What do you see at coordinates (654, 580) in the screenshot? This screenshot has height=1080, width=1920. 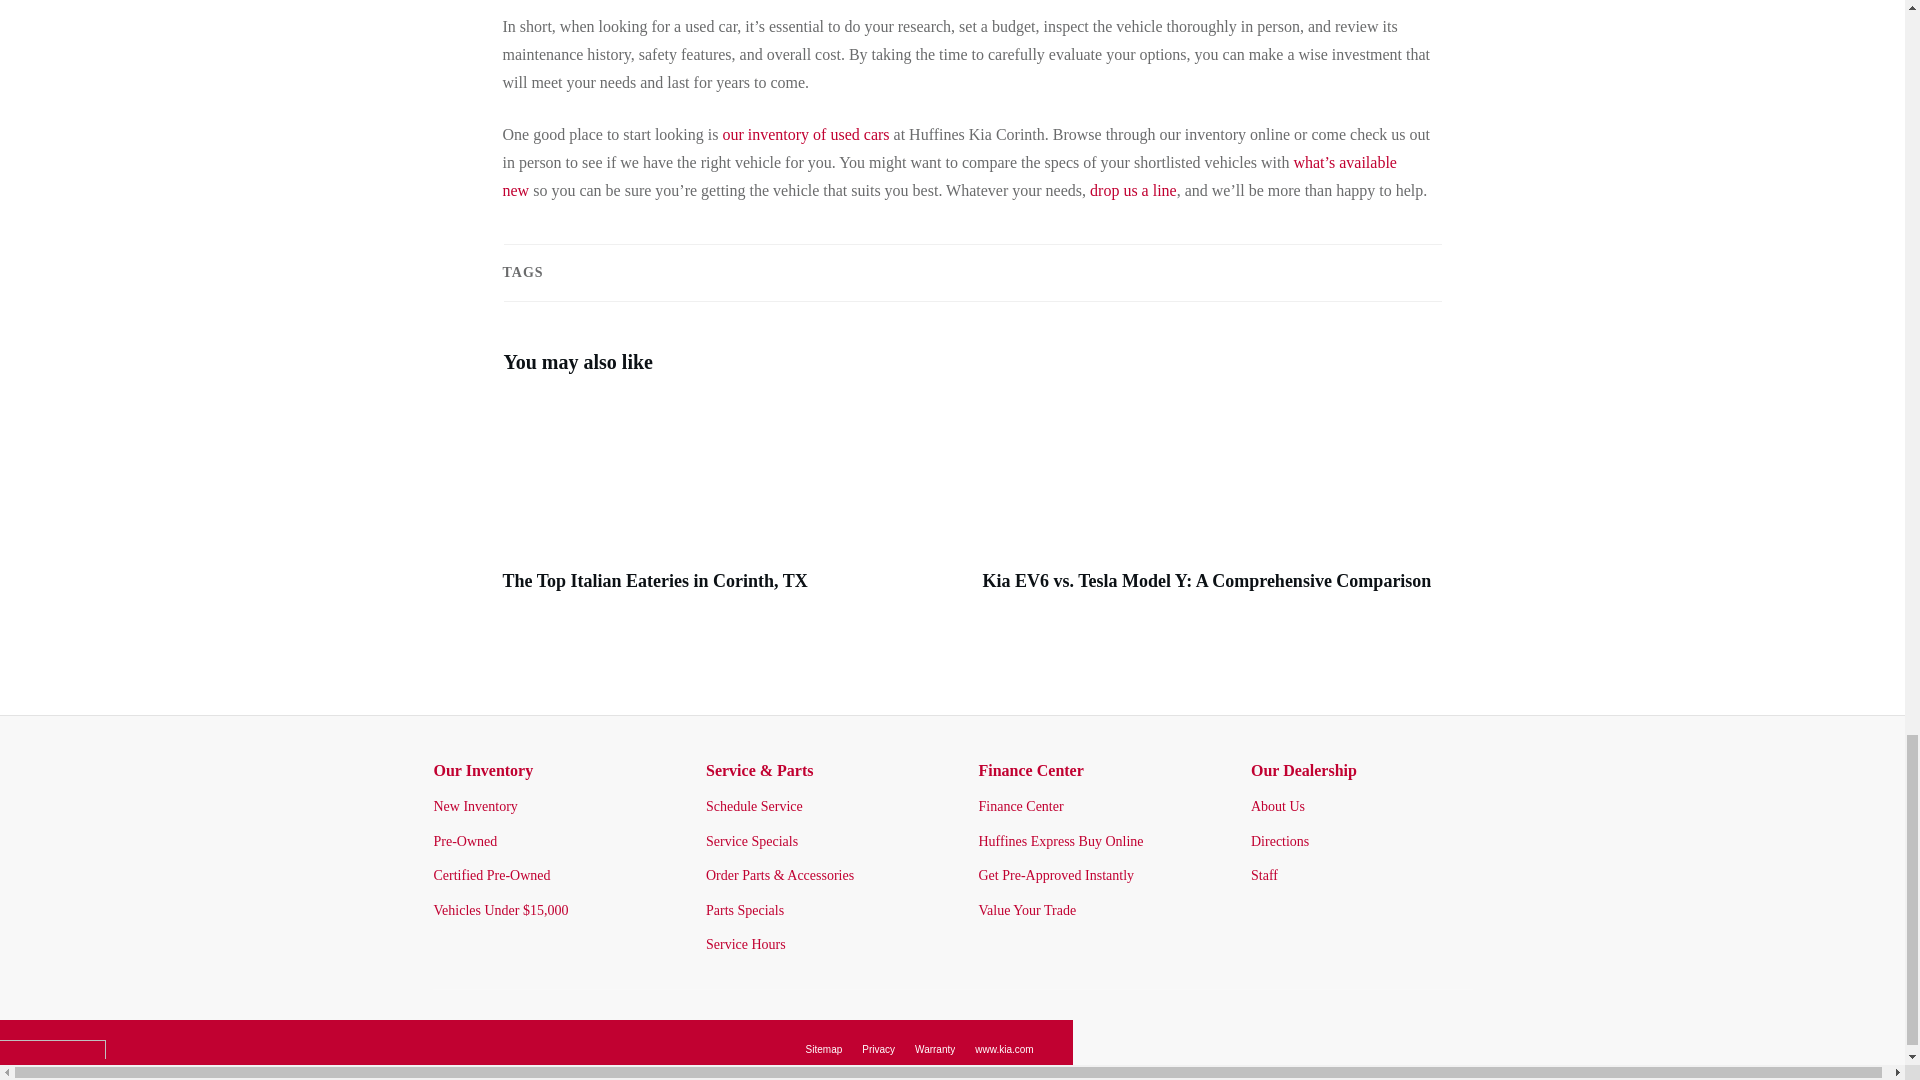 I see `The Top Italian Eateries in Corinth, TX` at bounding box center [654, 580].